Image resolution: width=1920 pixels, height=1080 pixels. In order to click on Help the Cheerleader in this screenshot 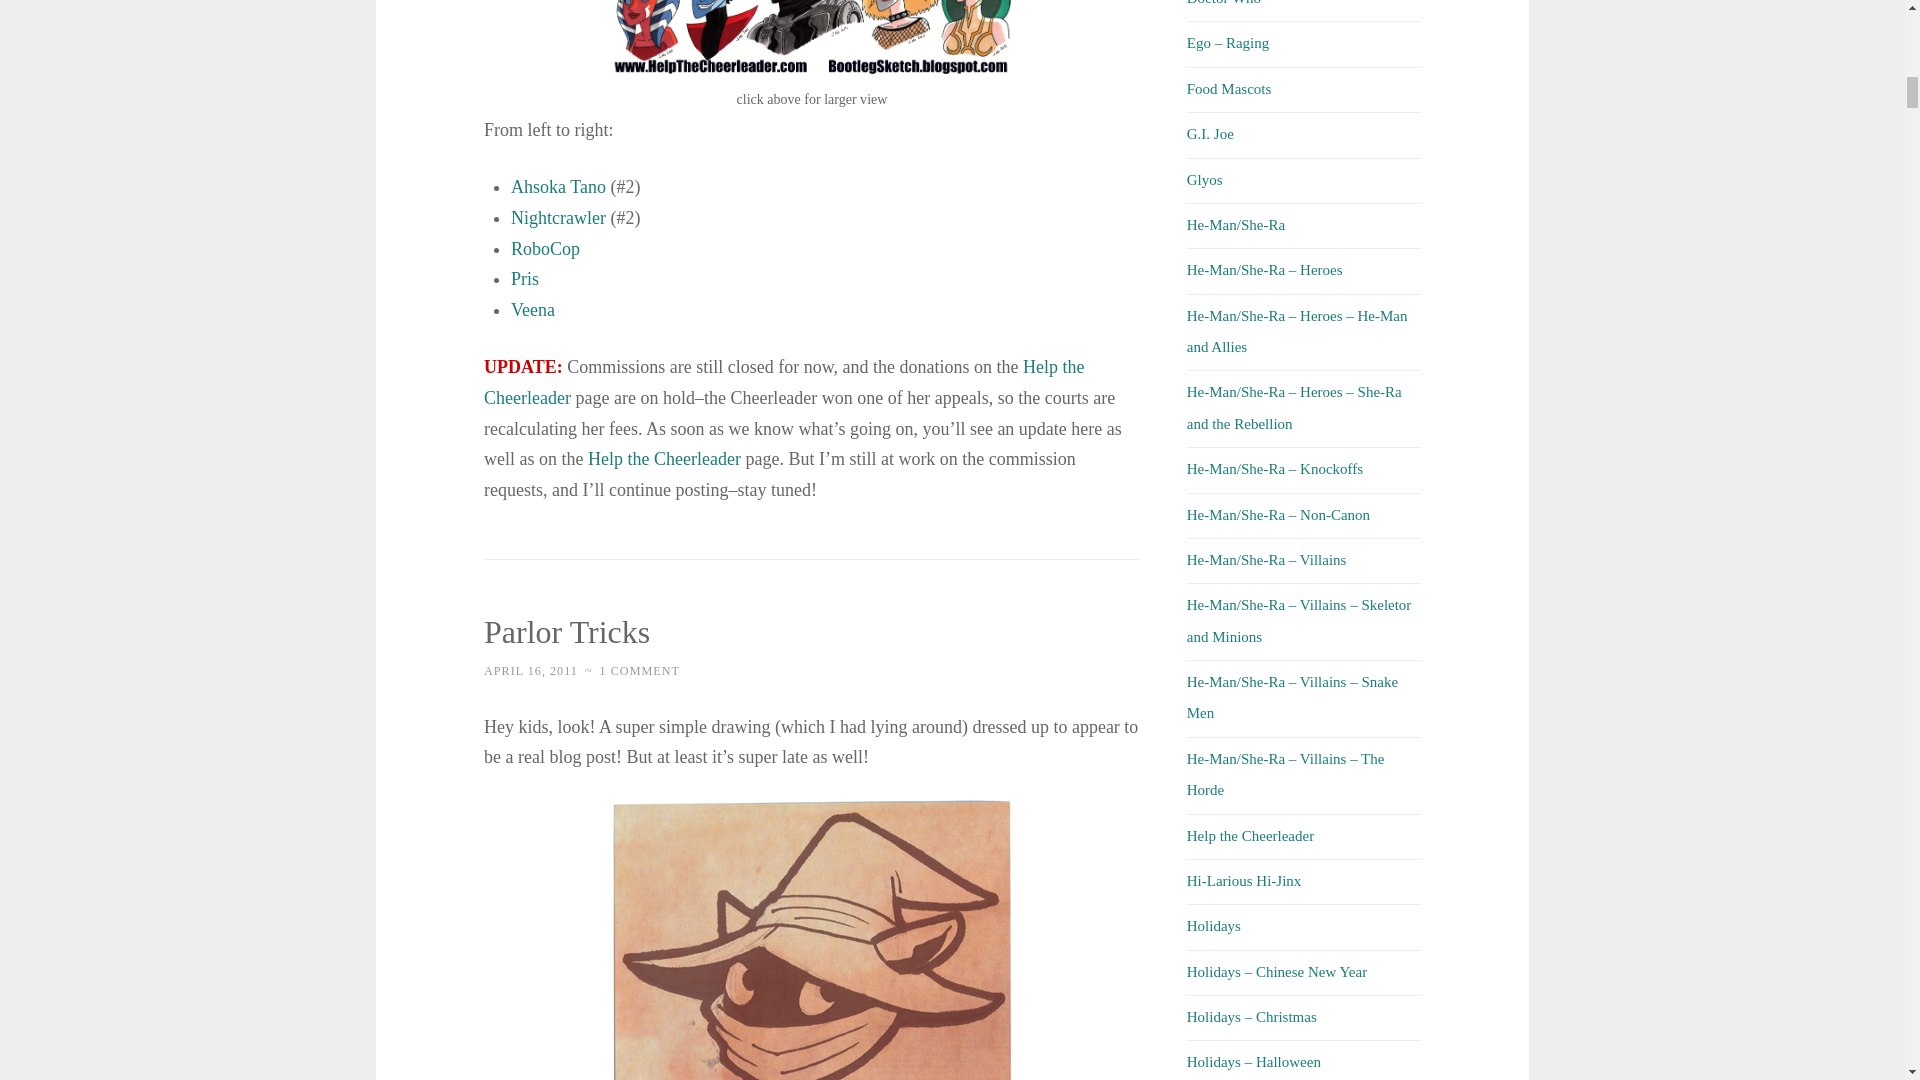, I will do `click(664, 458)`.